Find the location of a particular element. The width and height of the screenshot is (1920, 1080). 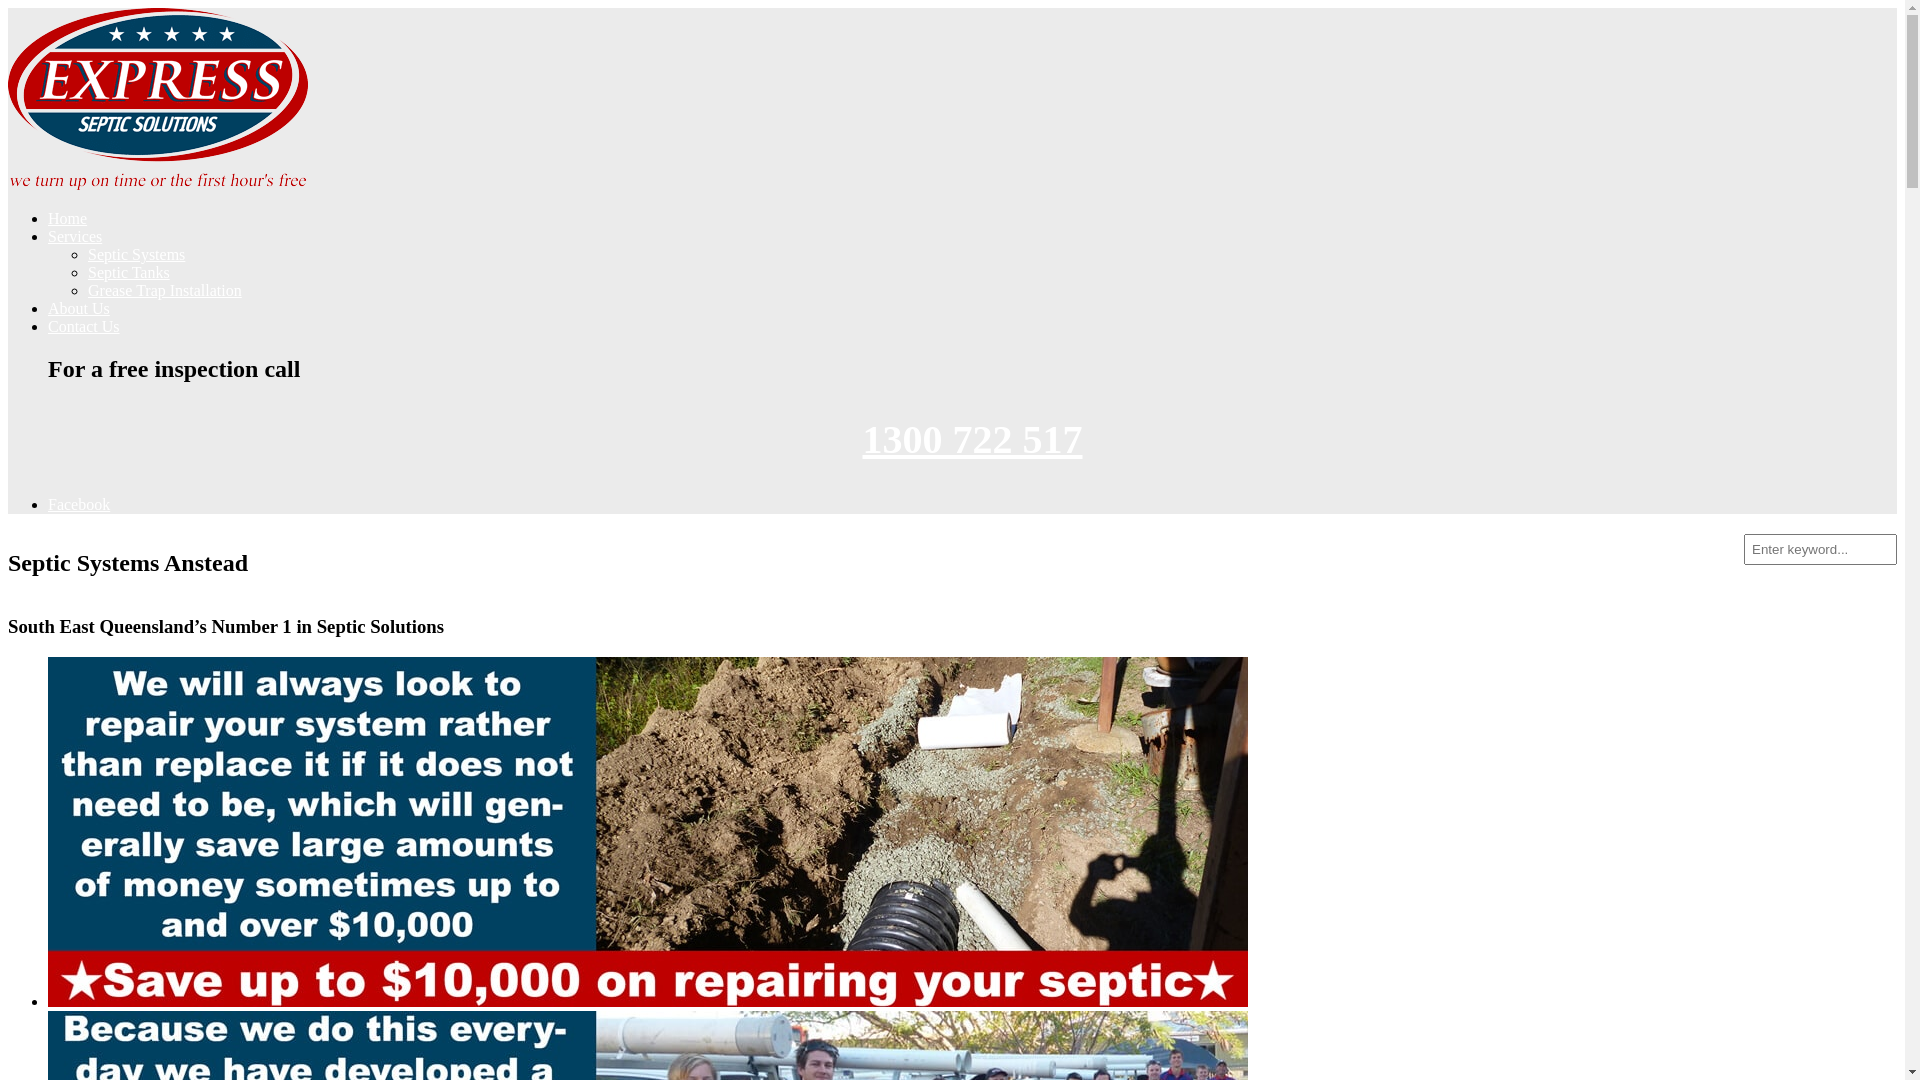

1300 722 517 is located at coordinates (972, 440).